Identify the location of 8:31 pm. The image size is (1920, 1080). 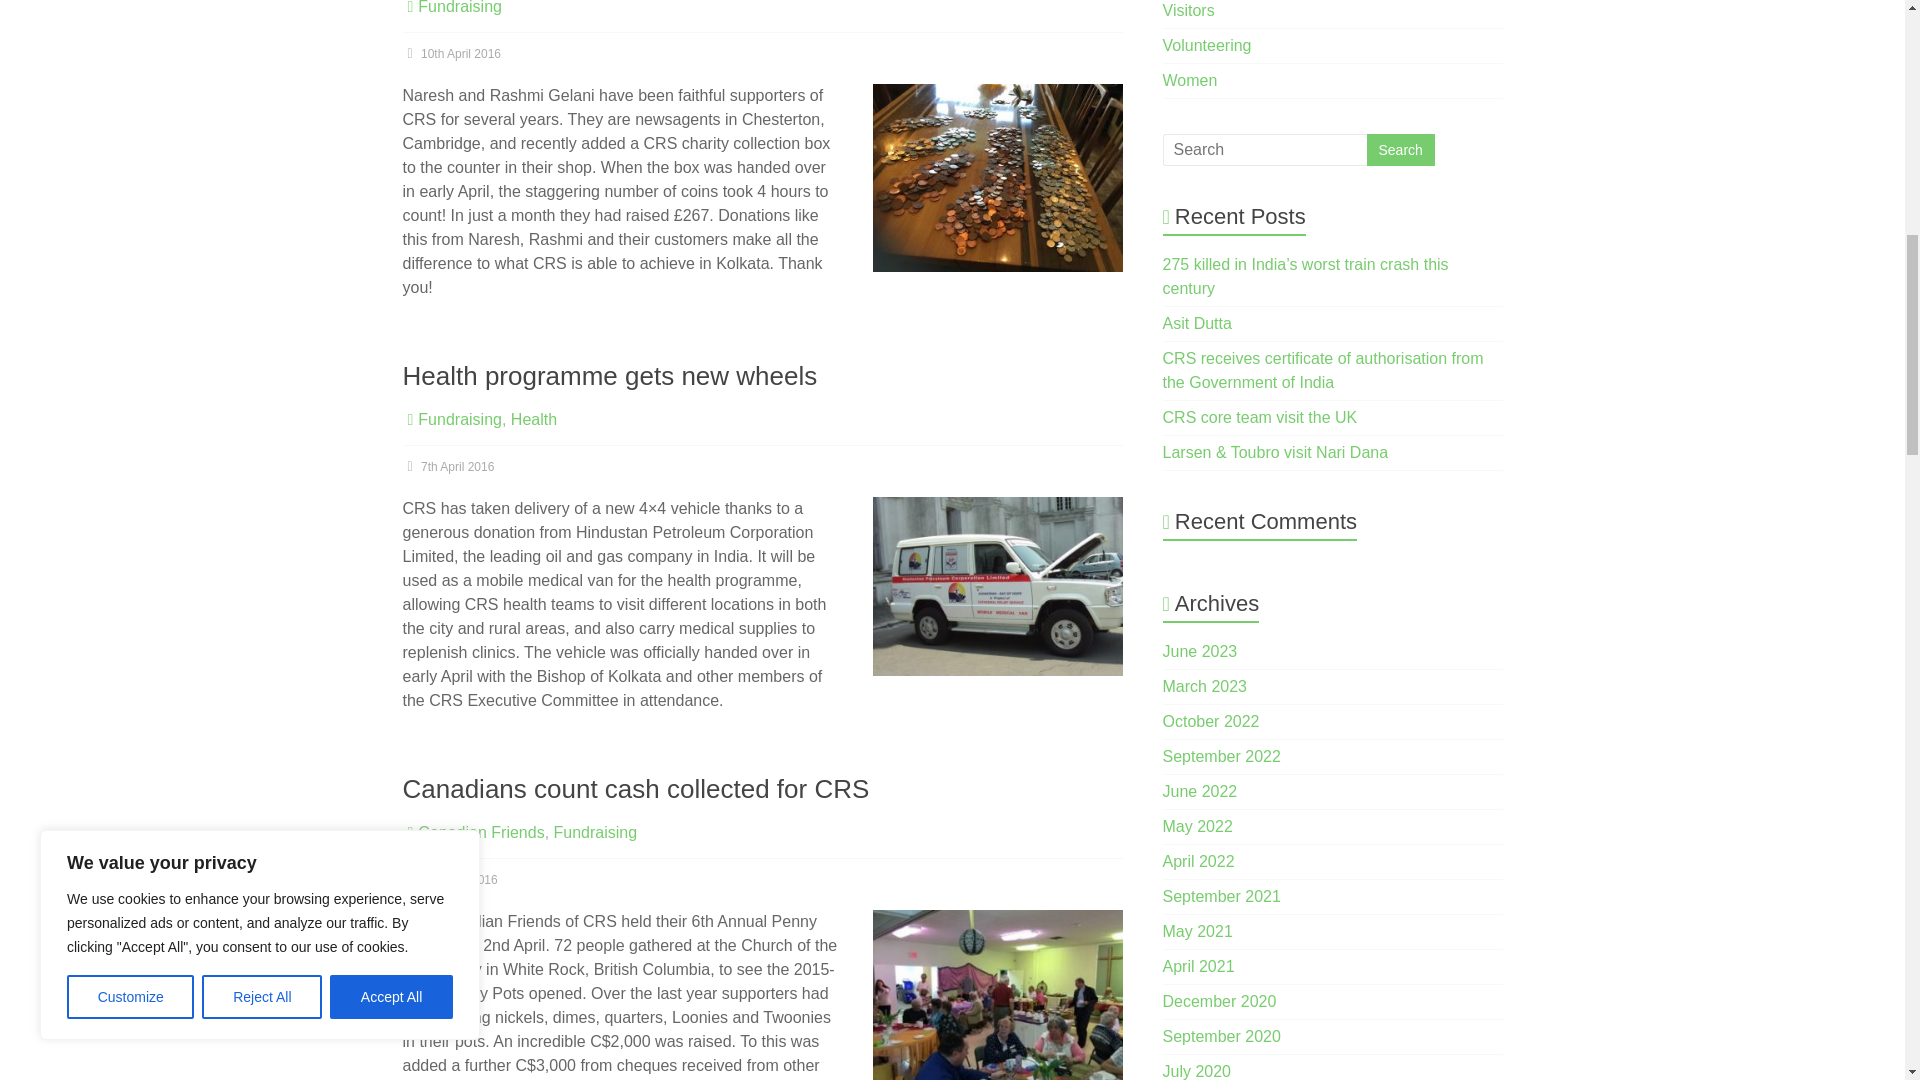
(451, 54).